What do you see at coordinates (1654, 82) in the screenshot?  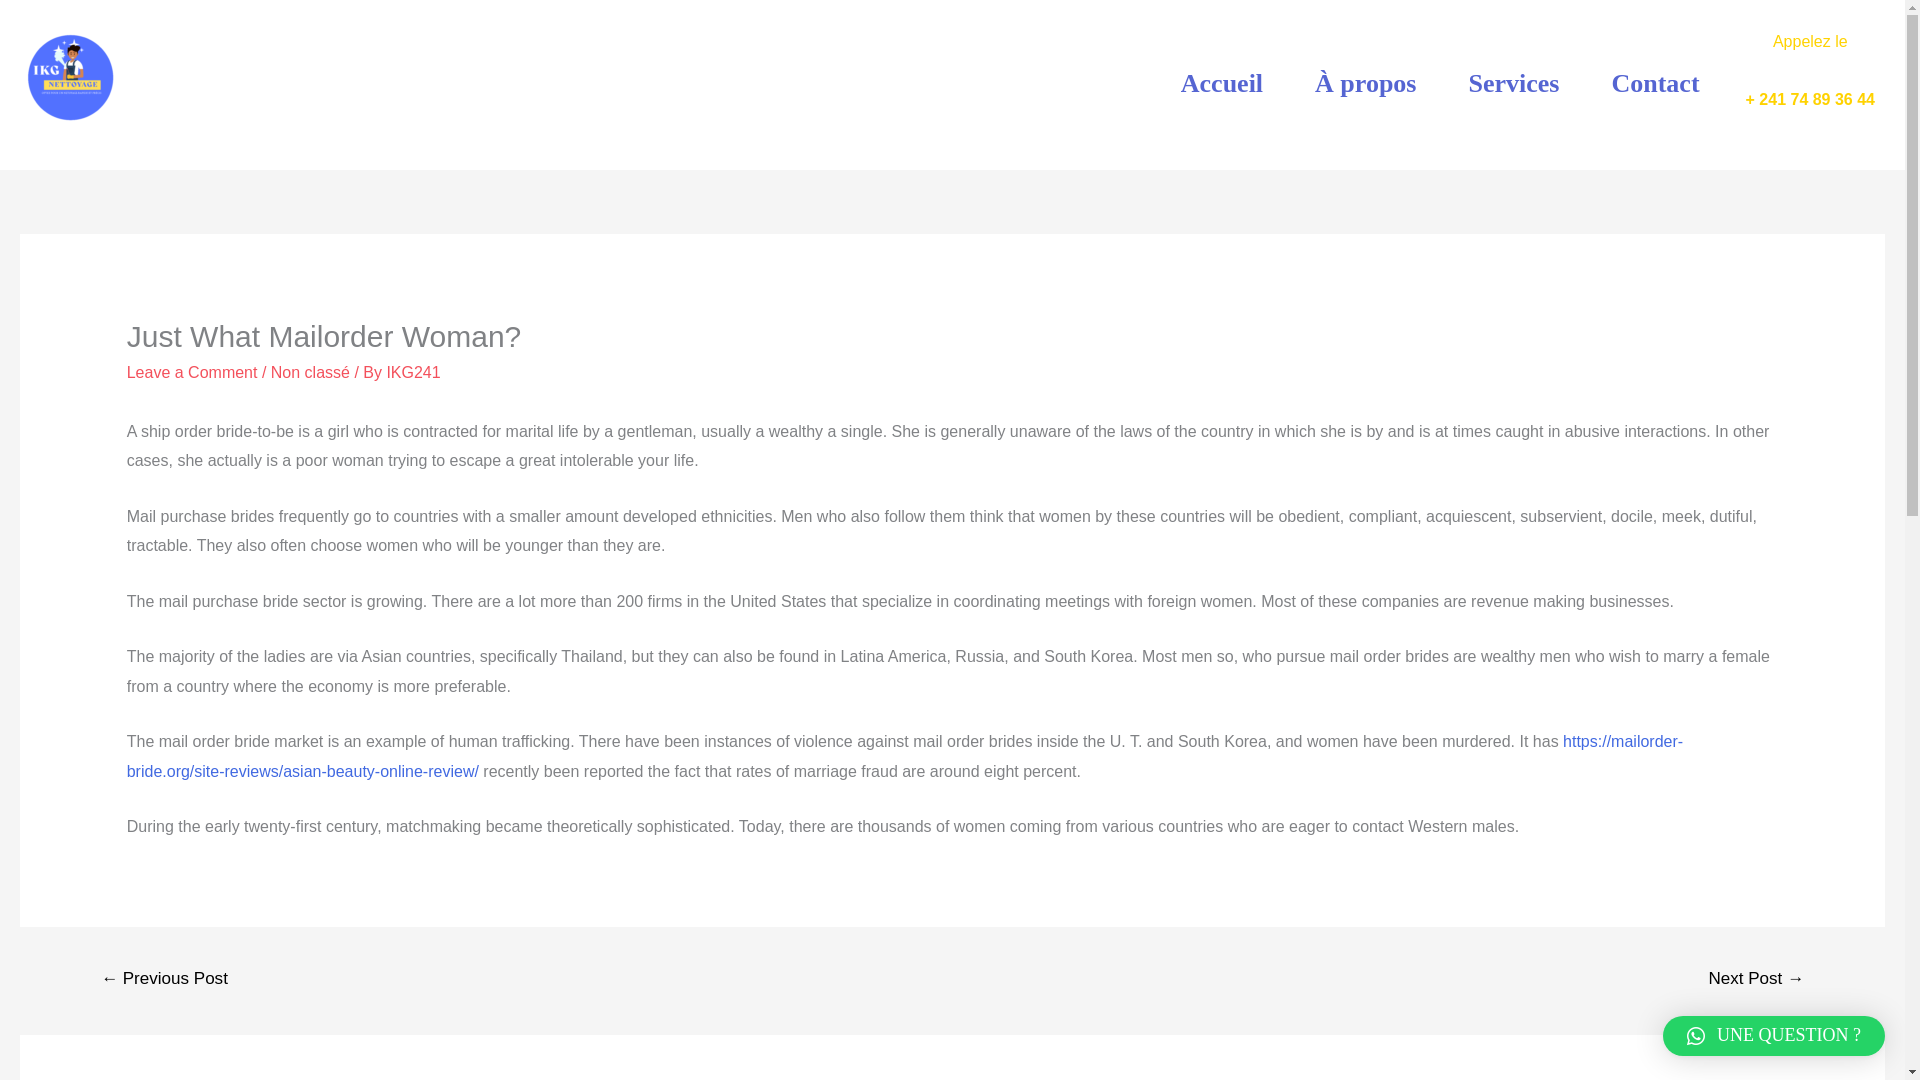 I see `Contact` at bounding box center [1654, 82].